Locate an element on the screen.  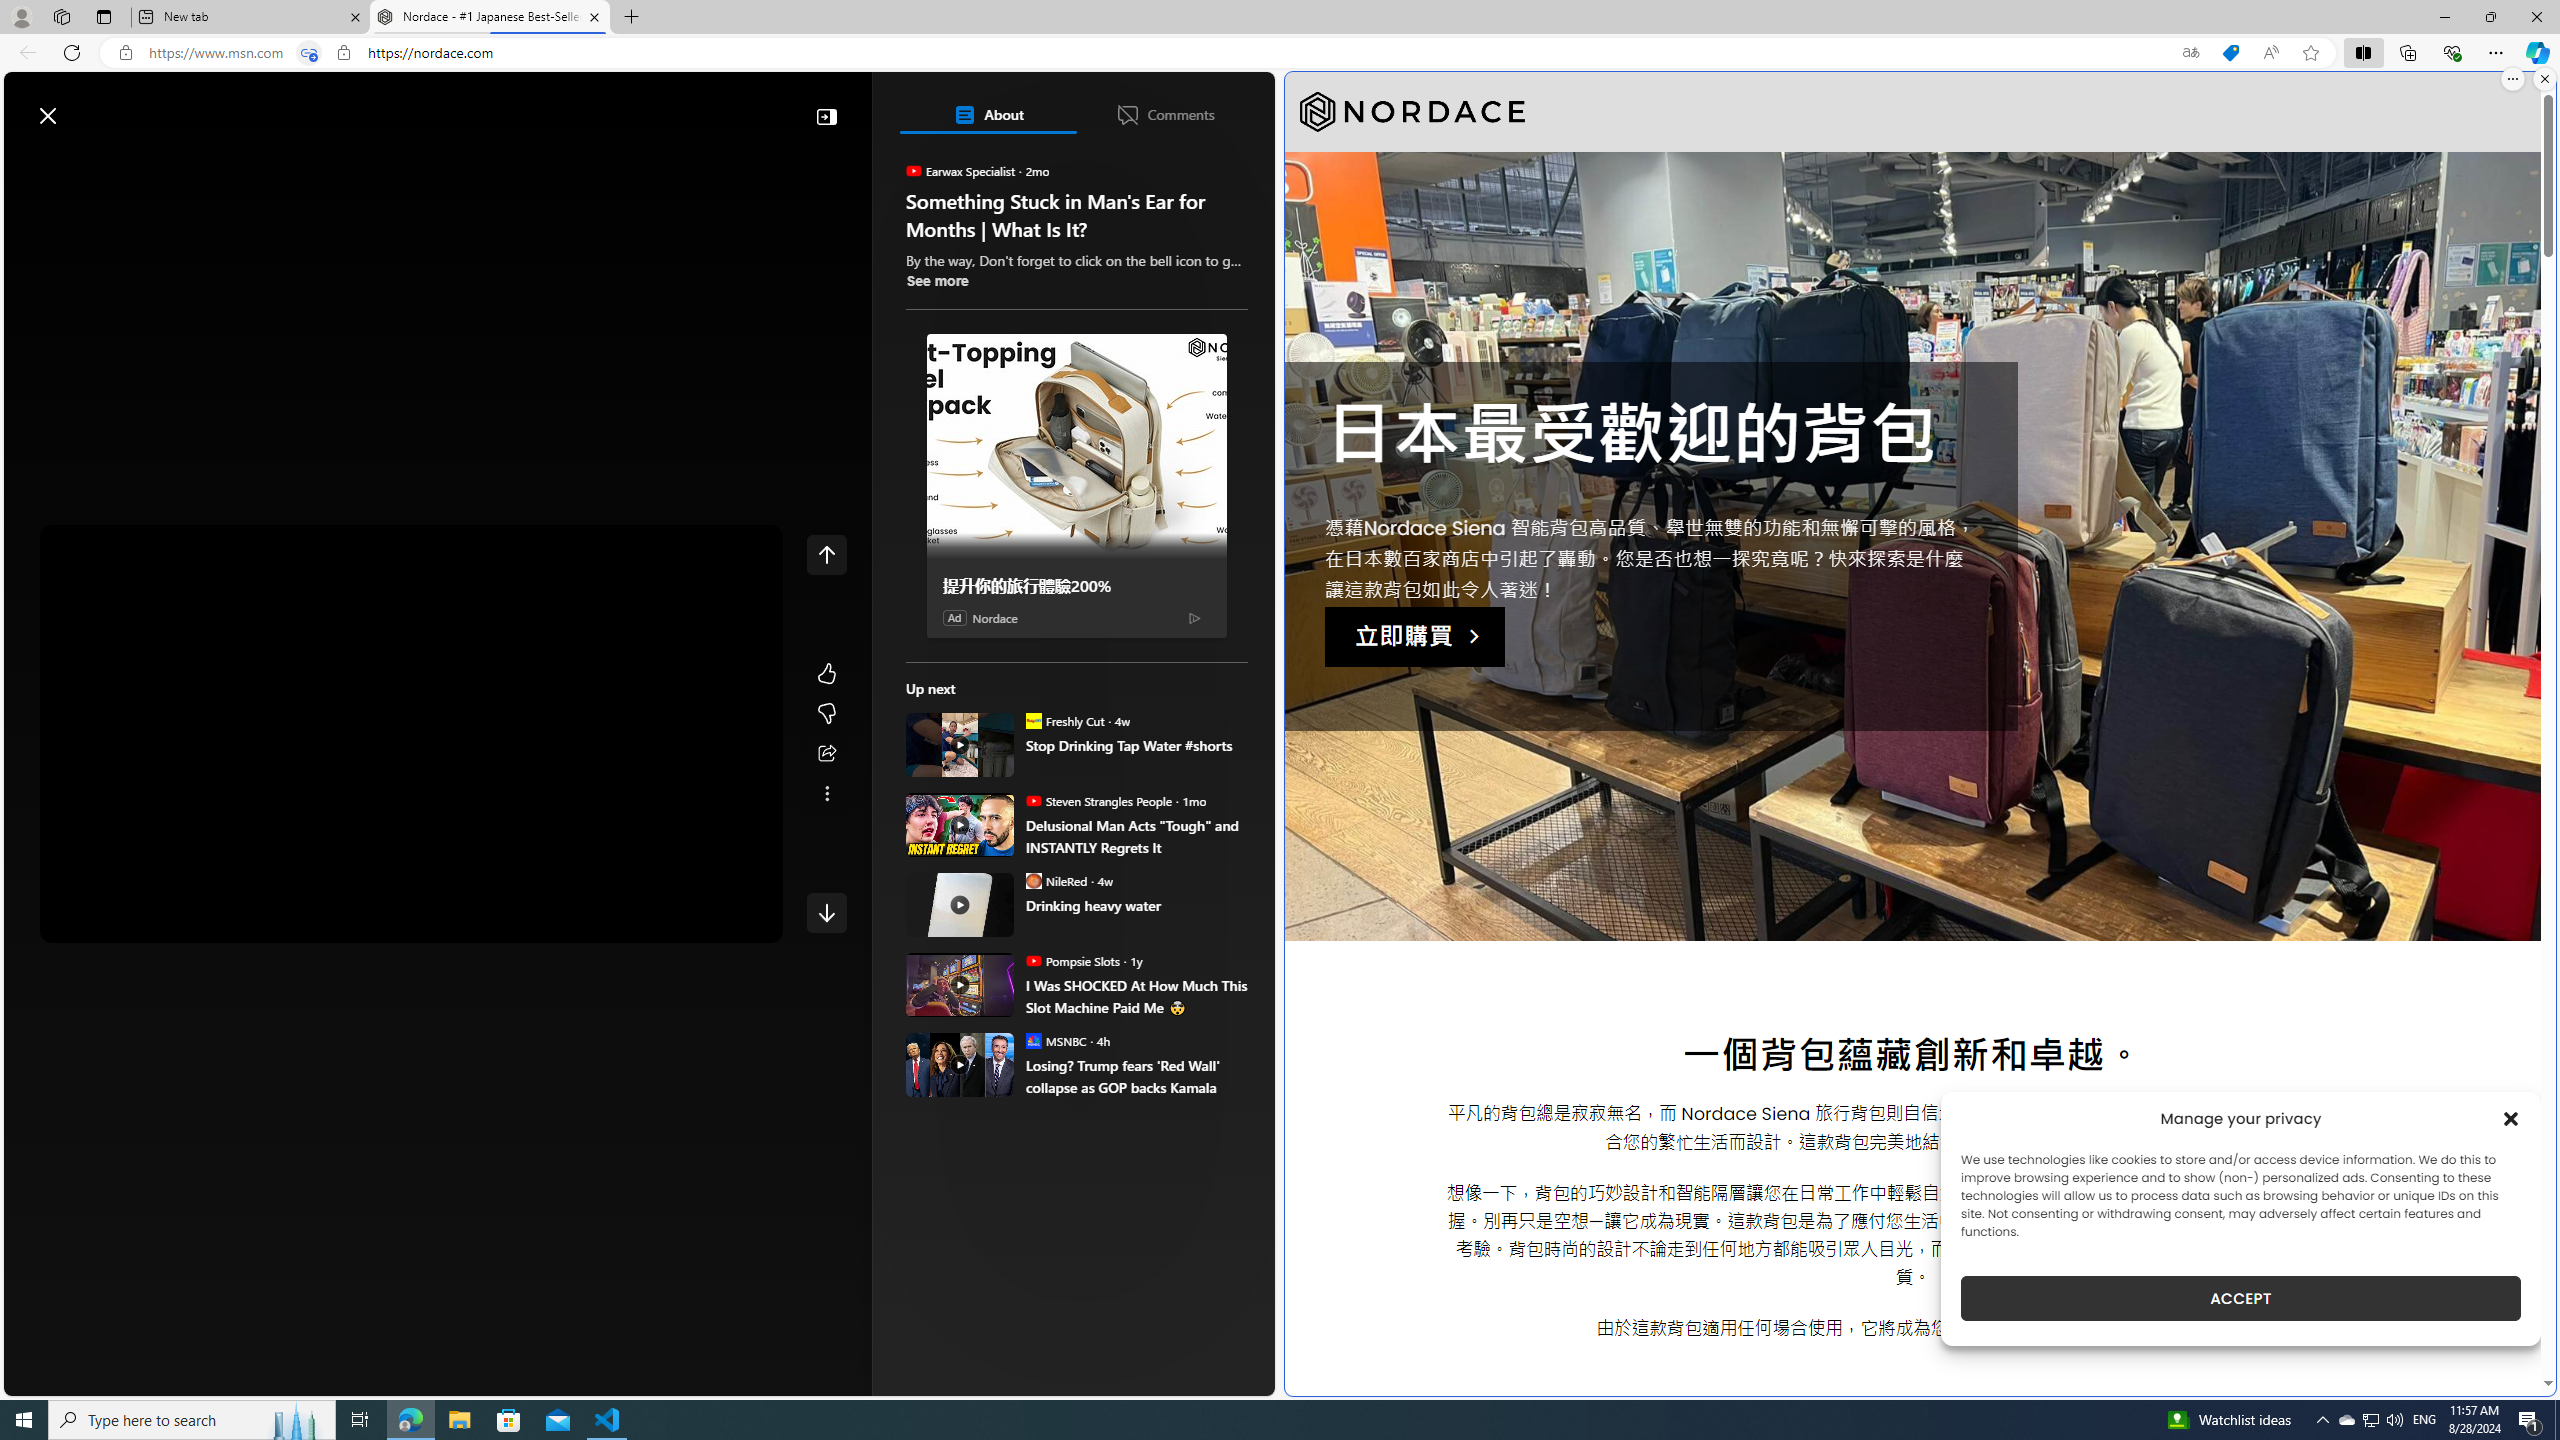
This site has coupons! Shopping in Microsoft Edge is located at coordinates (2230, 53).